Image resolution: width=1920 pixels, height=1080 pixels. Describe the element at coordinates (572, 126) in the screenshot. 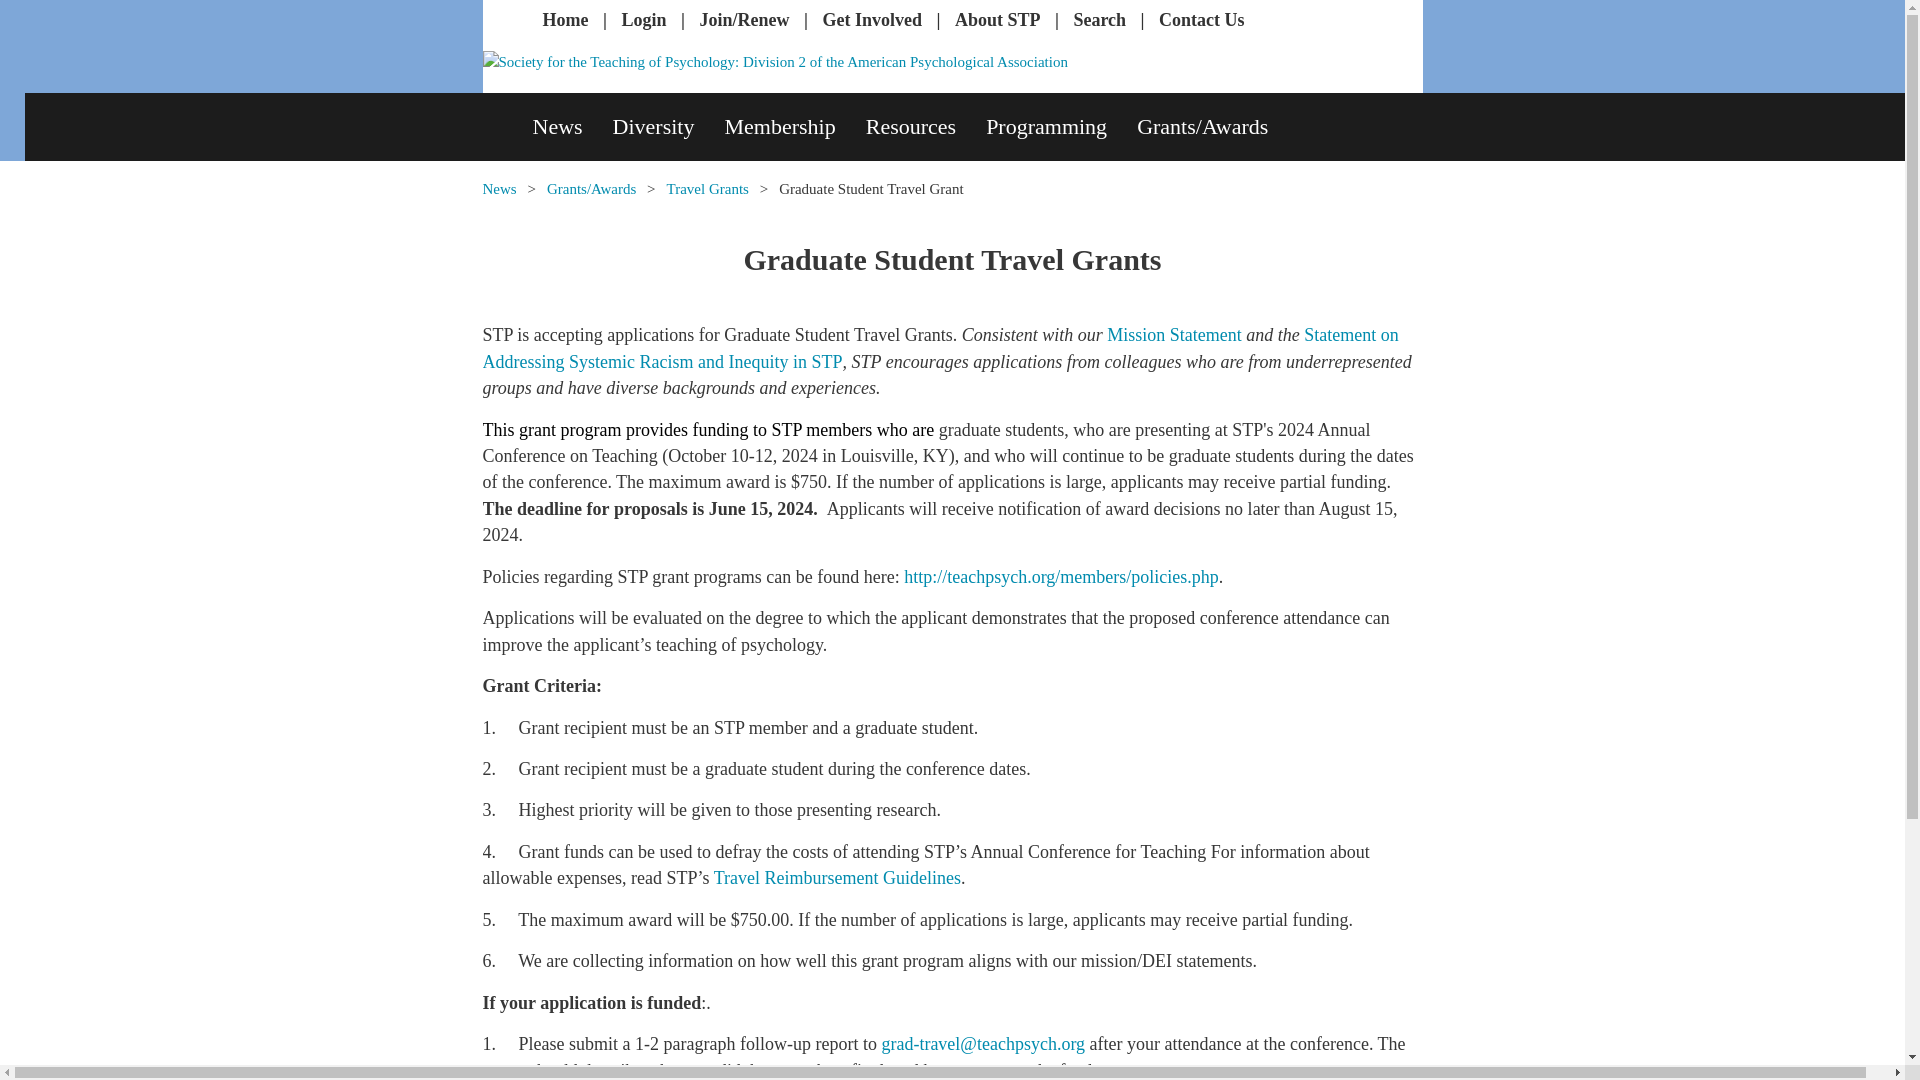

I see `News` at that location.